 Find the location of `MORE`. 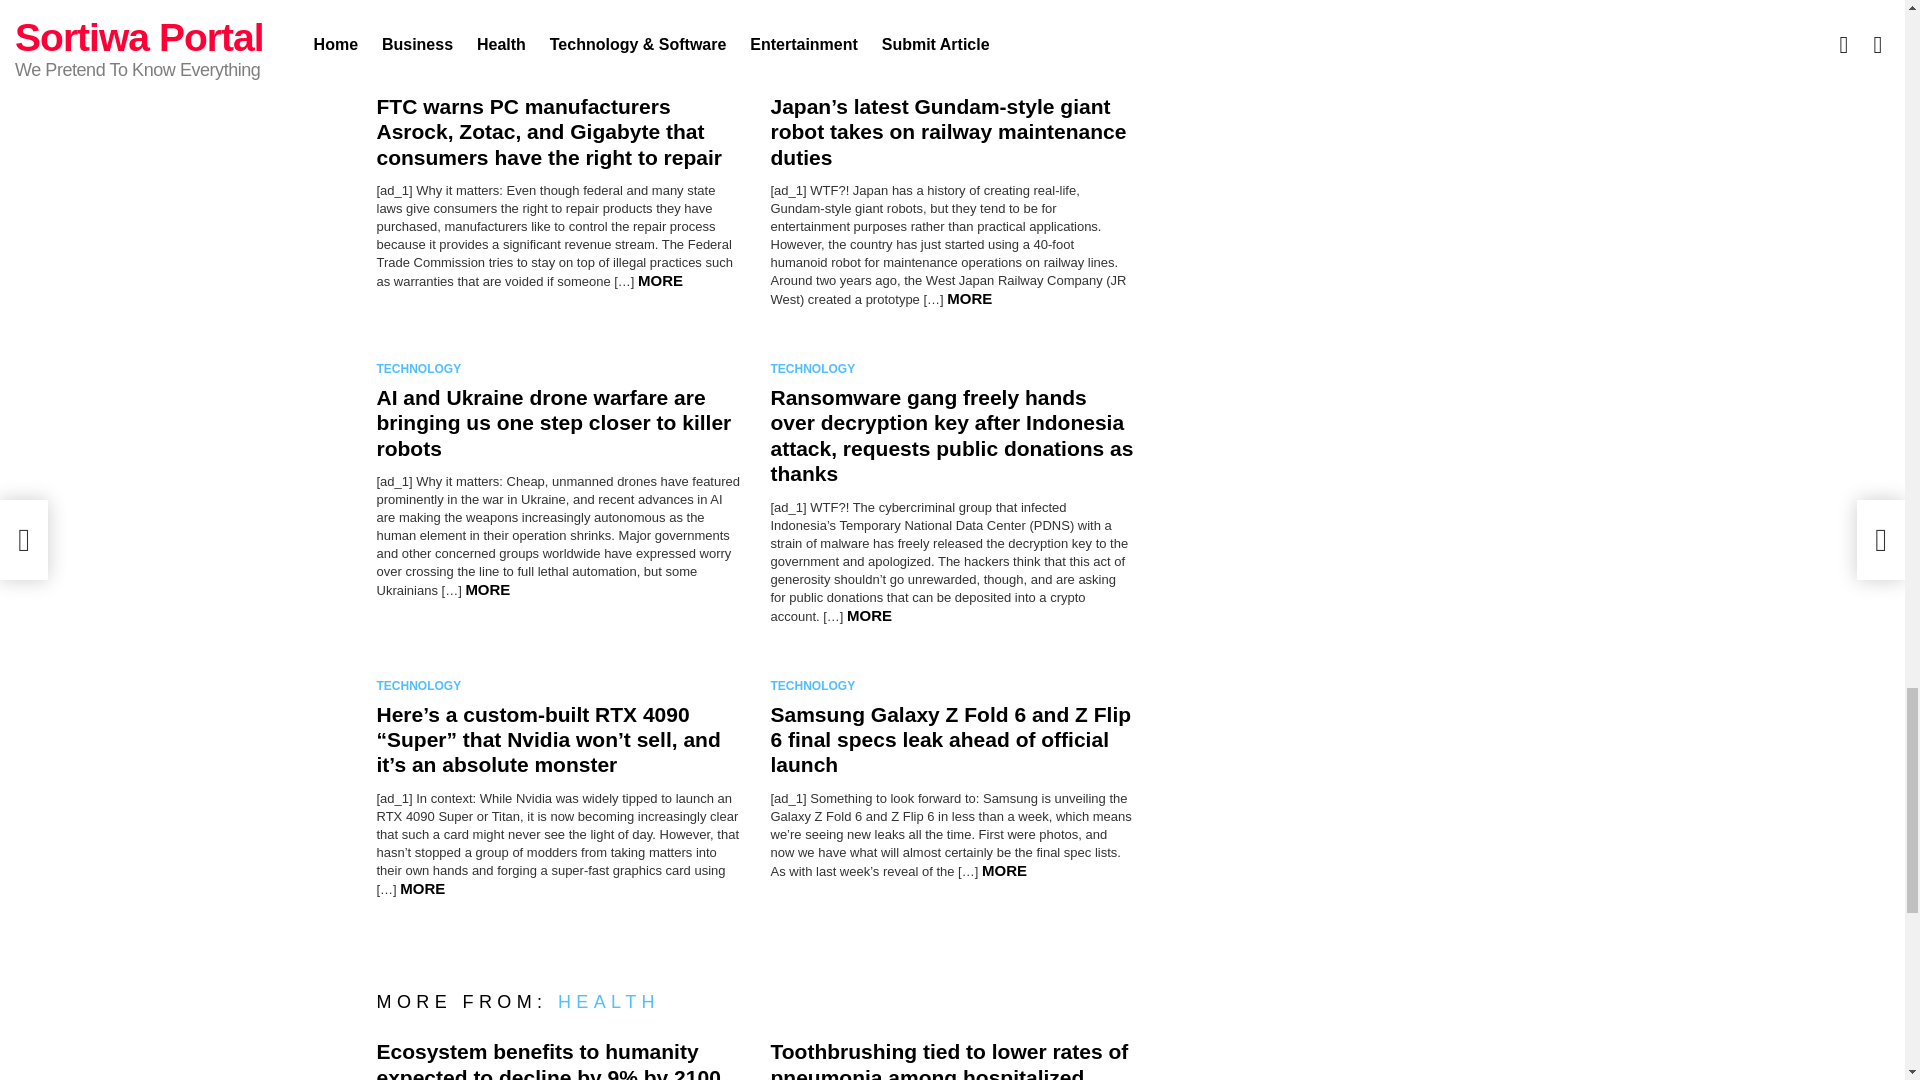

MORE is located at coordinates (869, 615).